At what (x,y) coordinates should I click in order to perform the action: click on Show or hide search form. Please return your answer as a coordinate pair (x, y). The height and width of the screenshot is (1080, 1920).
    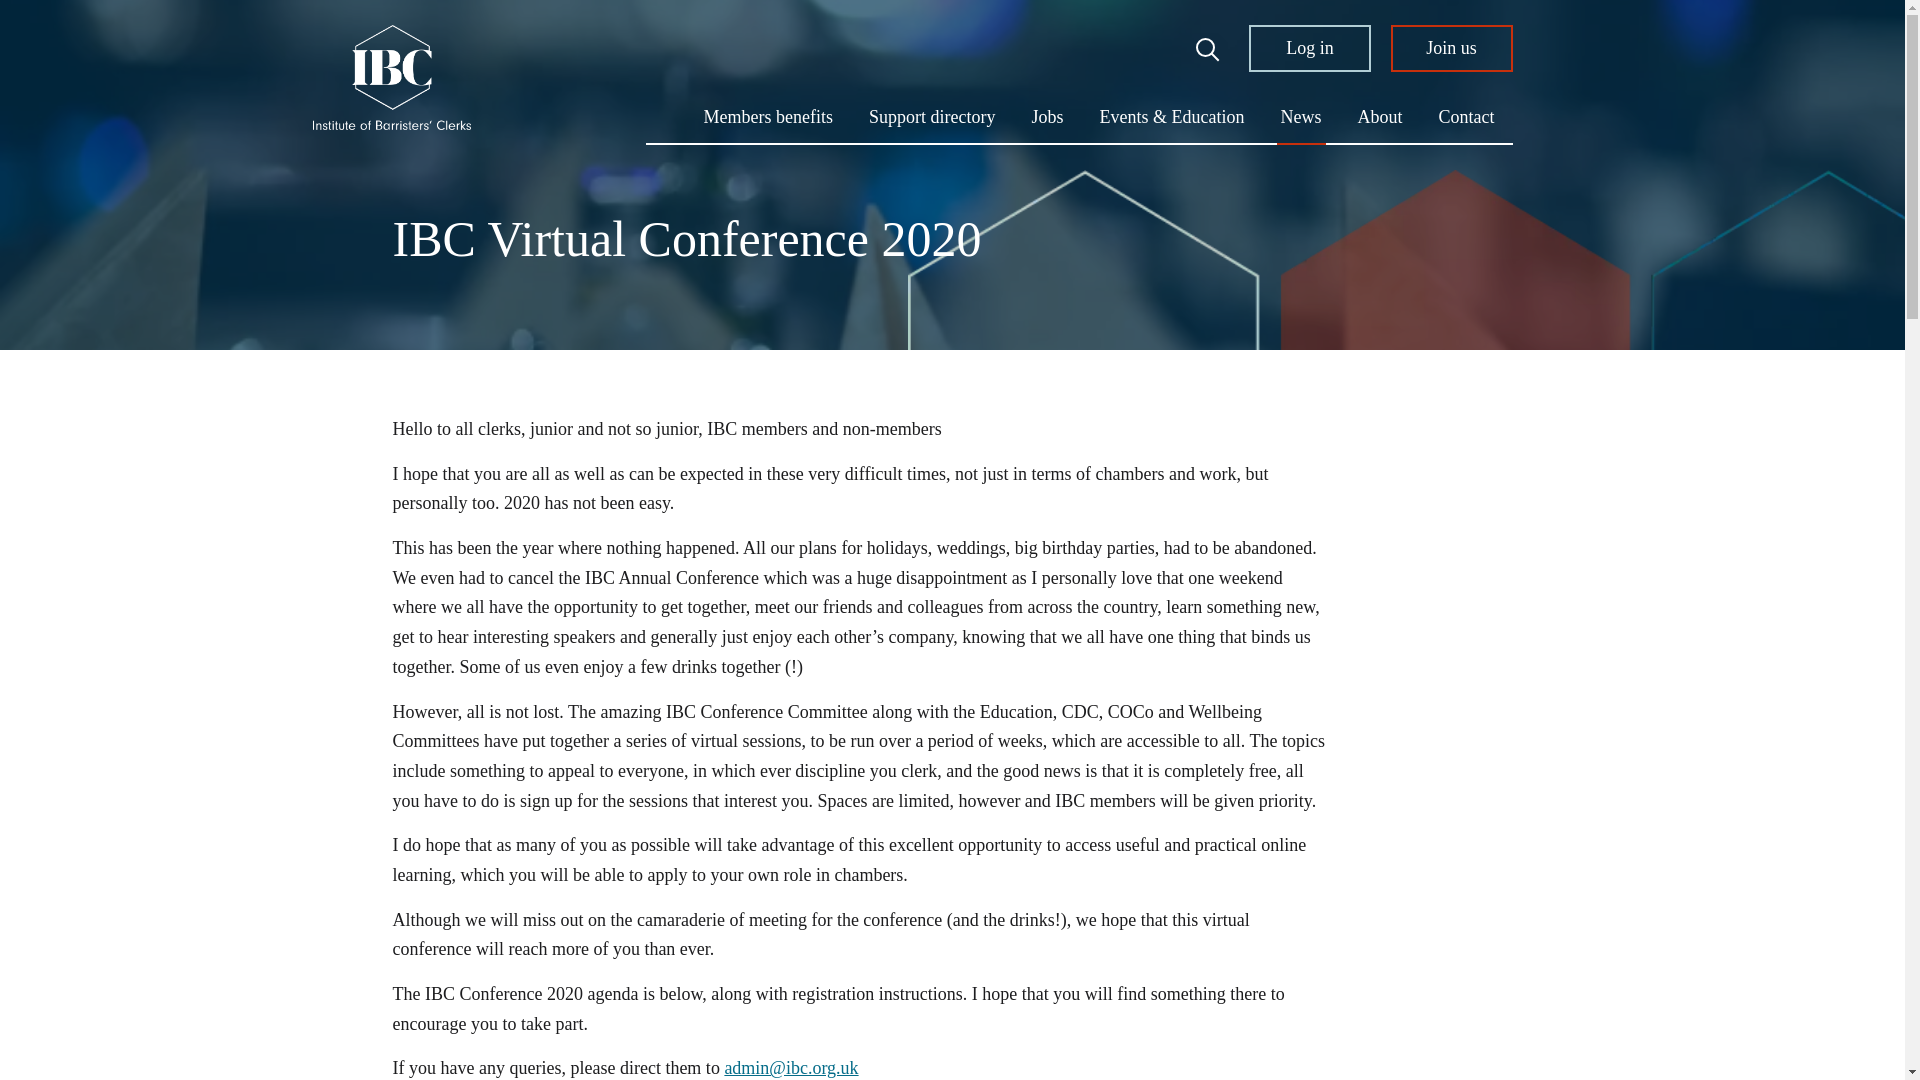
    Looking at the image, I should click on (1466, 116).